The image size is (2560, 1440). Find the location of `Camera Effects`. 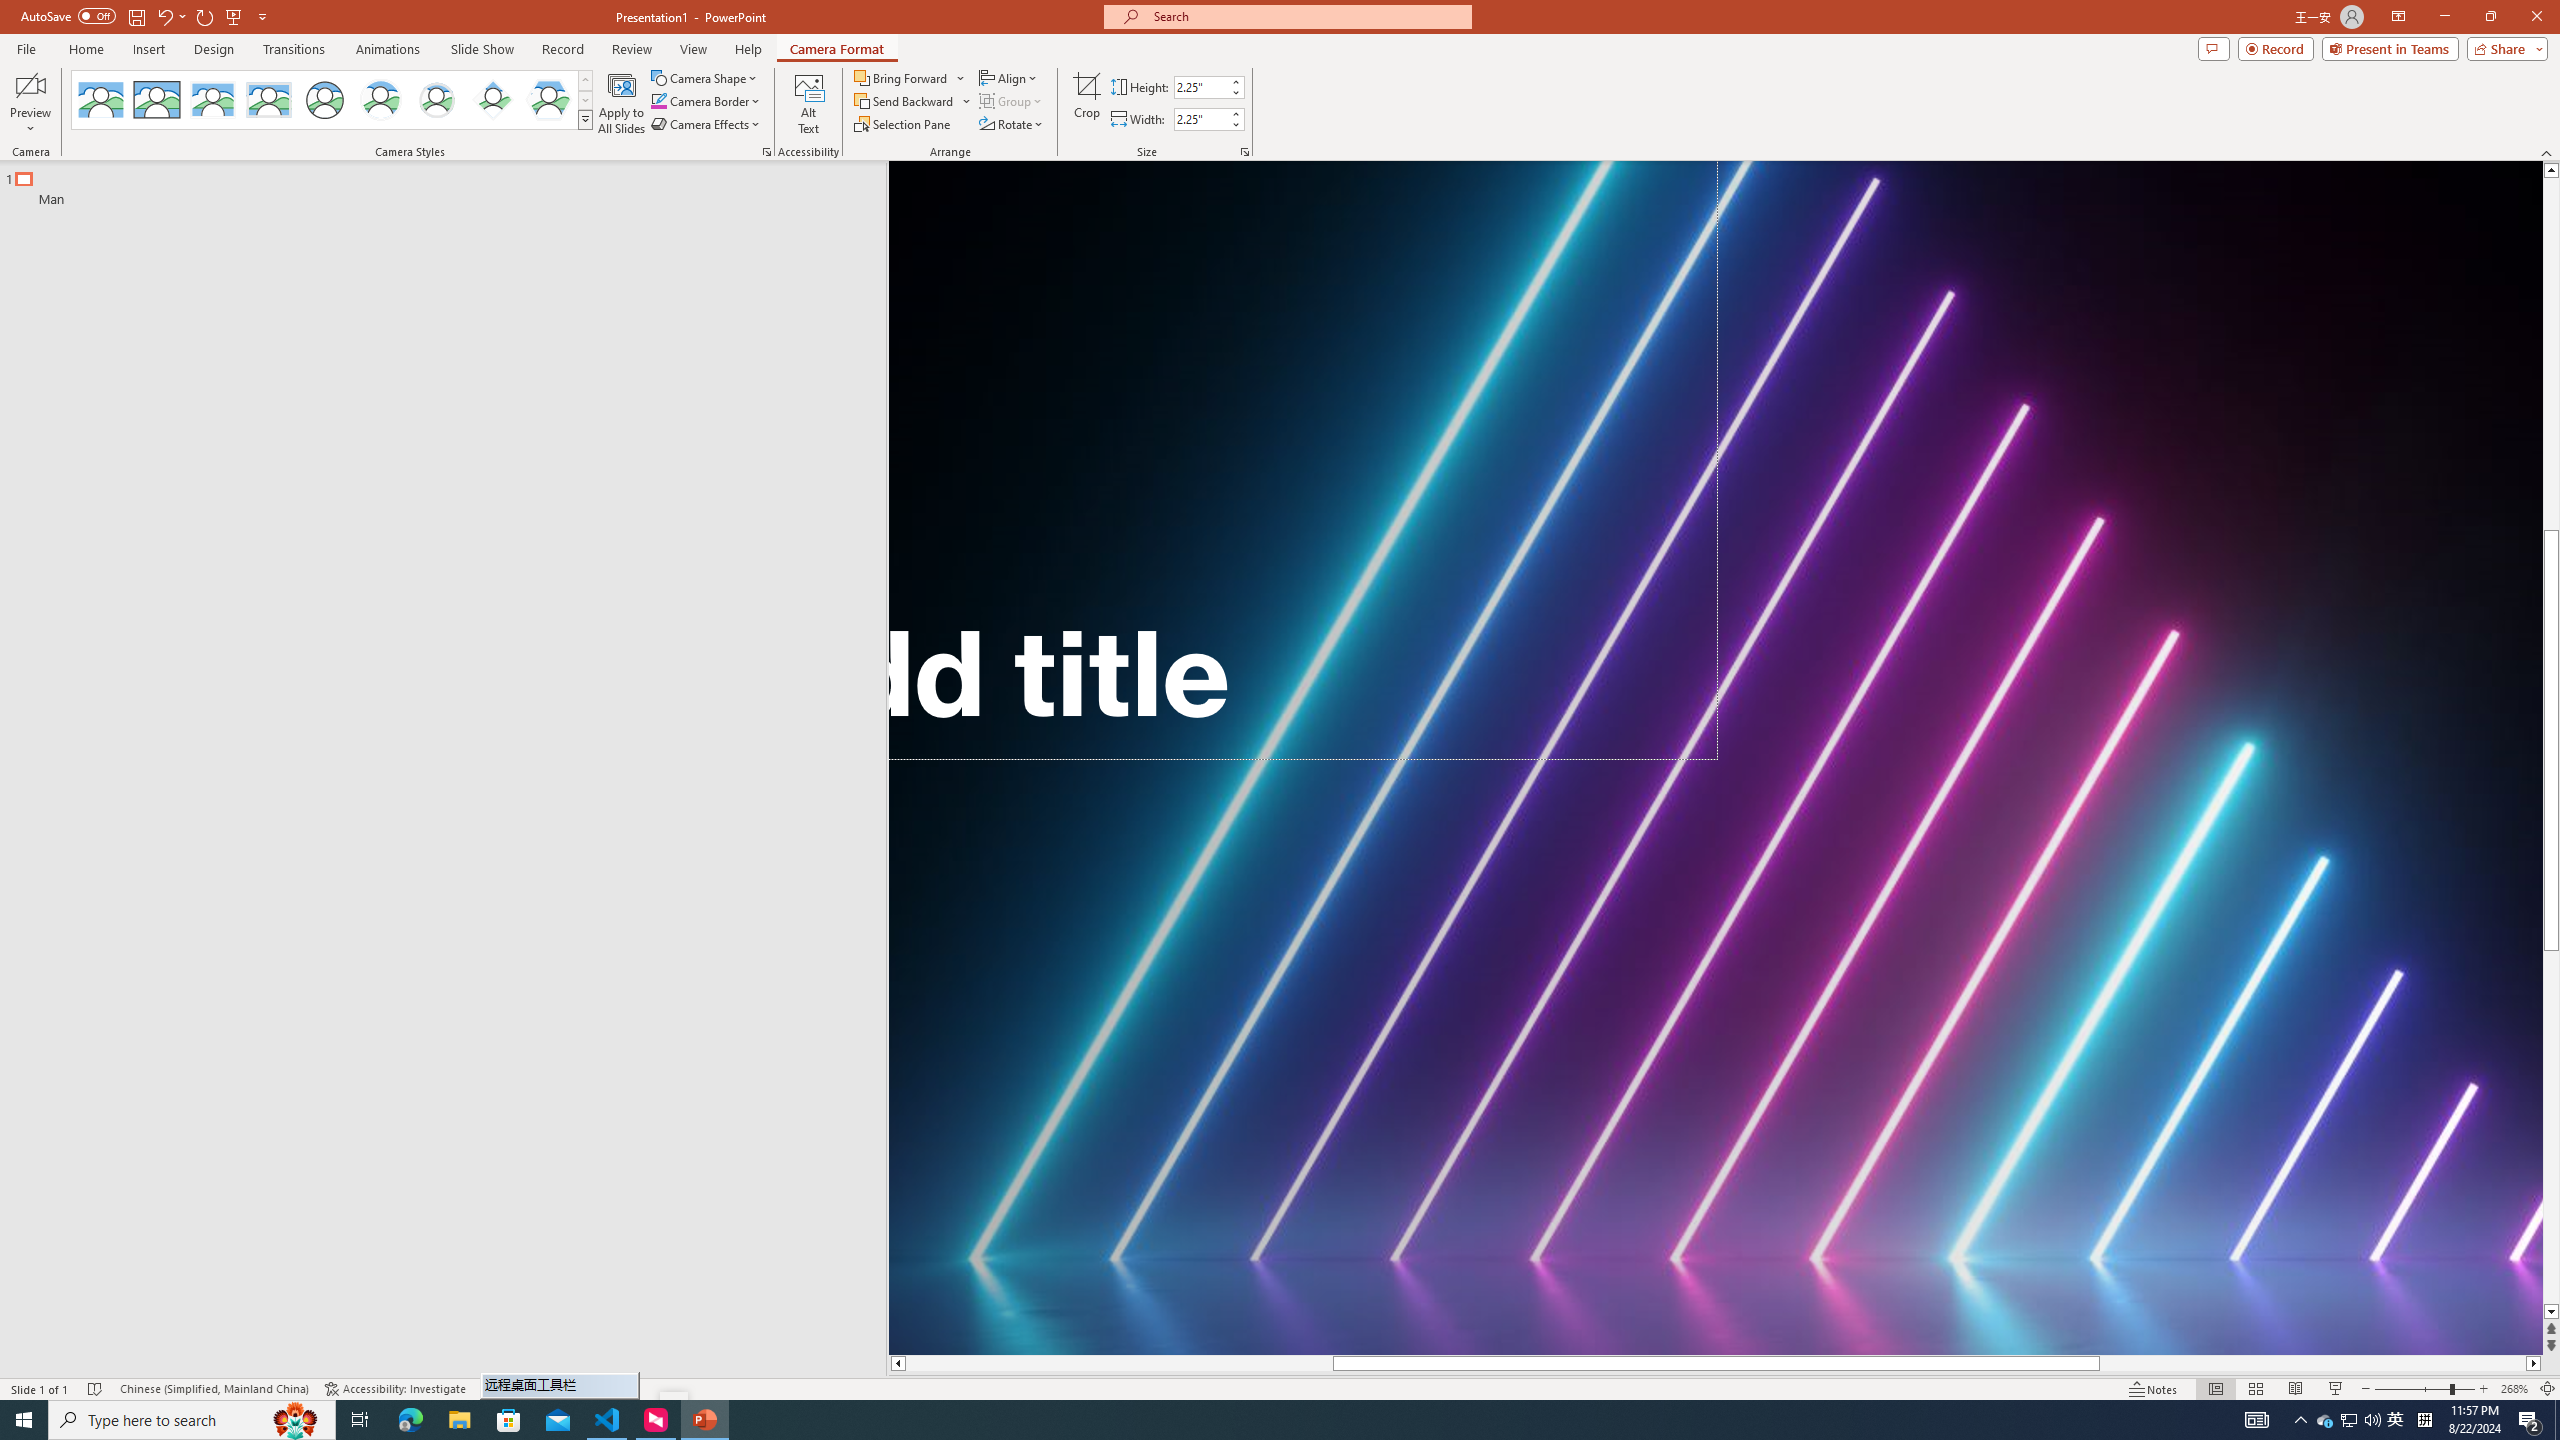

Camera Effects is located at coordinates (708, 124).